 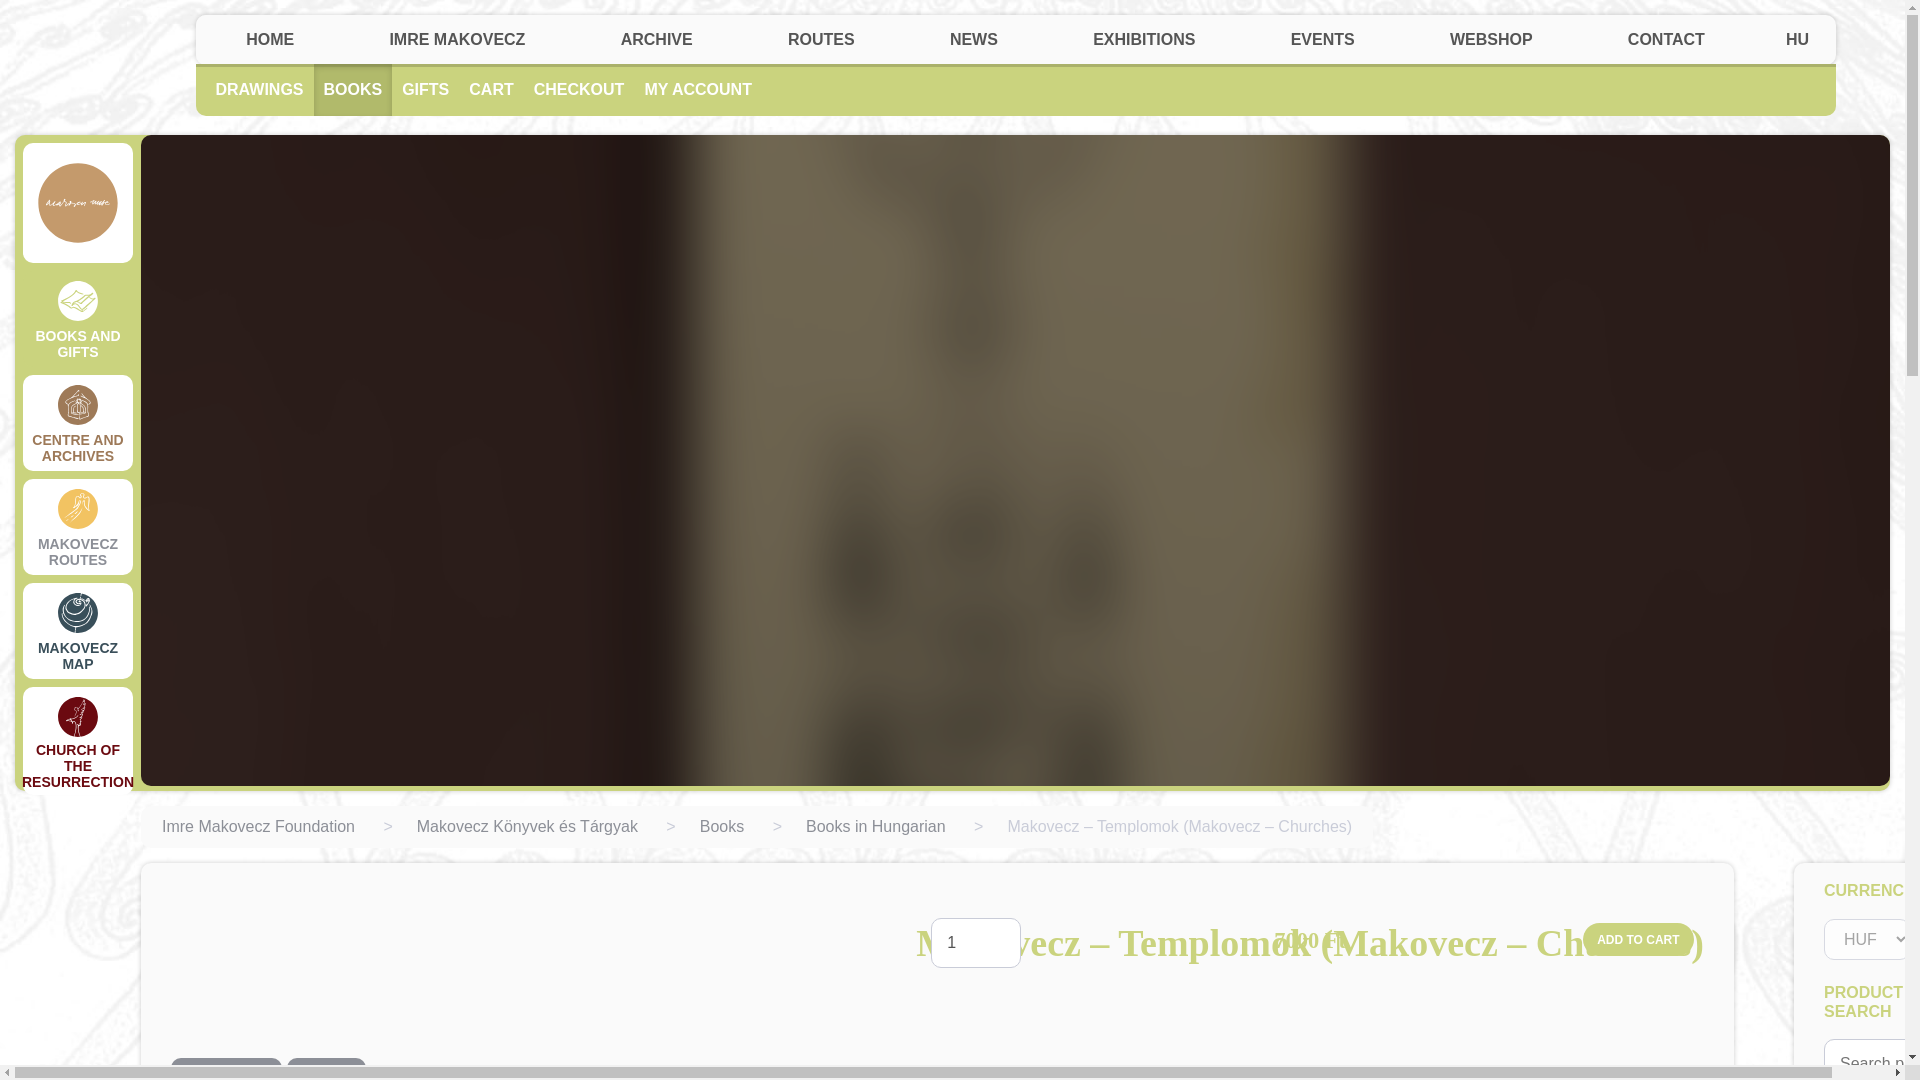 What do you see at coordinates (458, 42) in the screenshot?
I see `IMRE MAKOVECZ` at bounding box center [458, 42].